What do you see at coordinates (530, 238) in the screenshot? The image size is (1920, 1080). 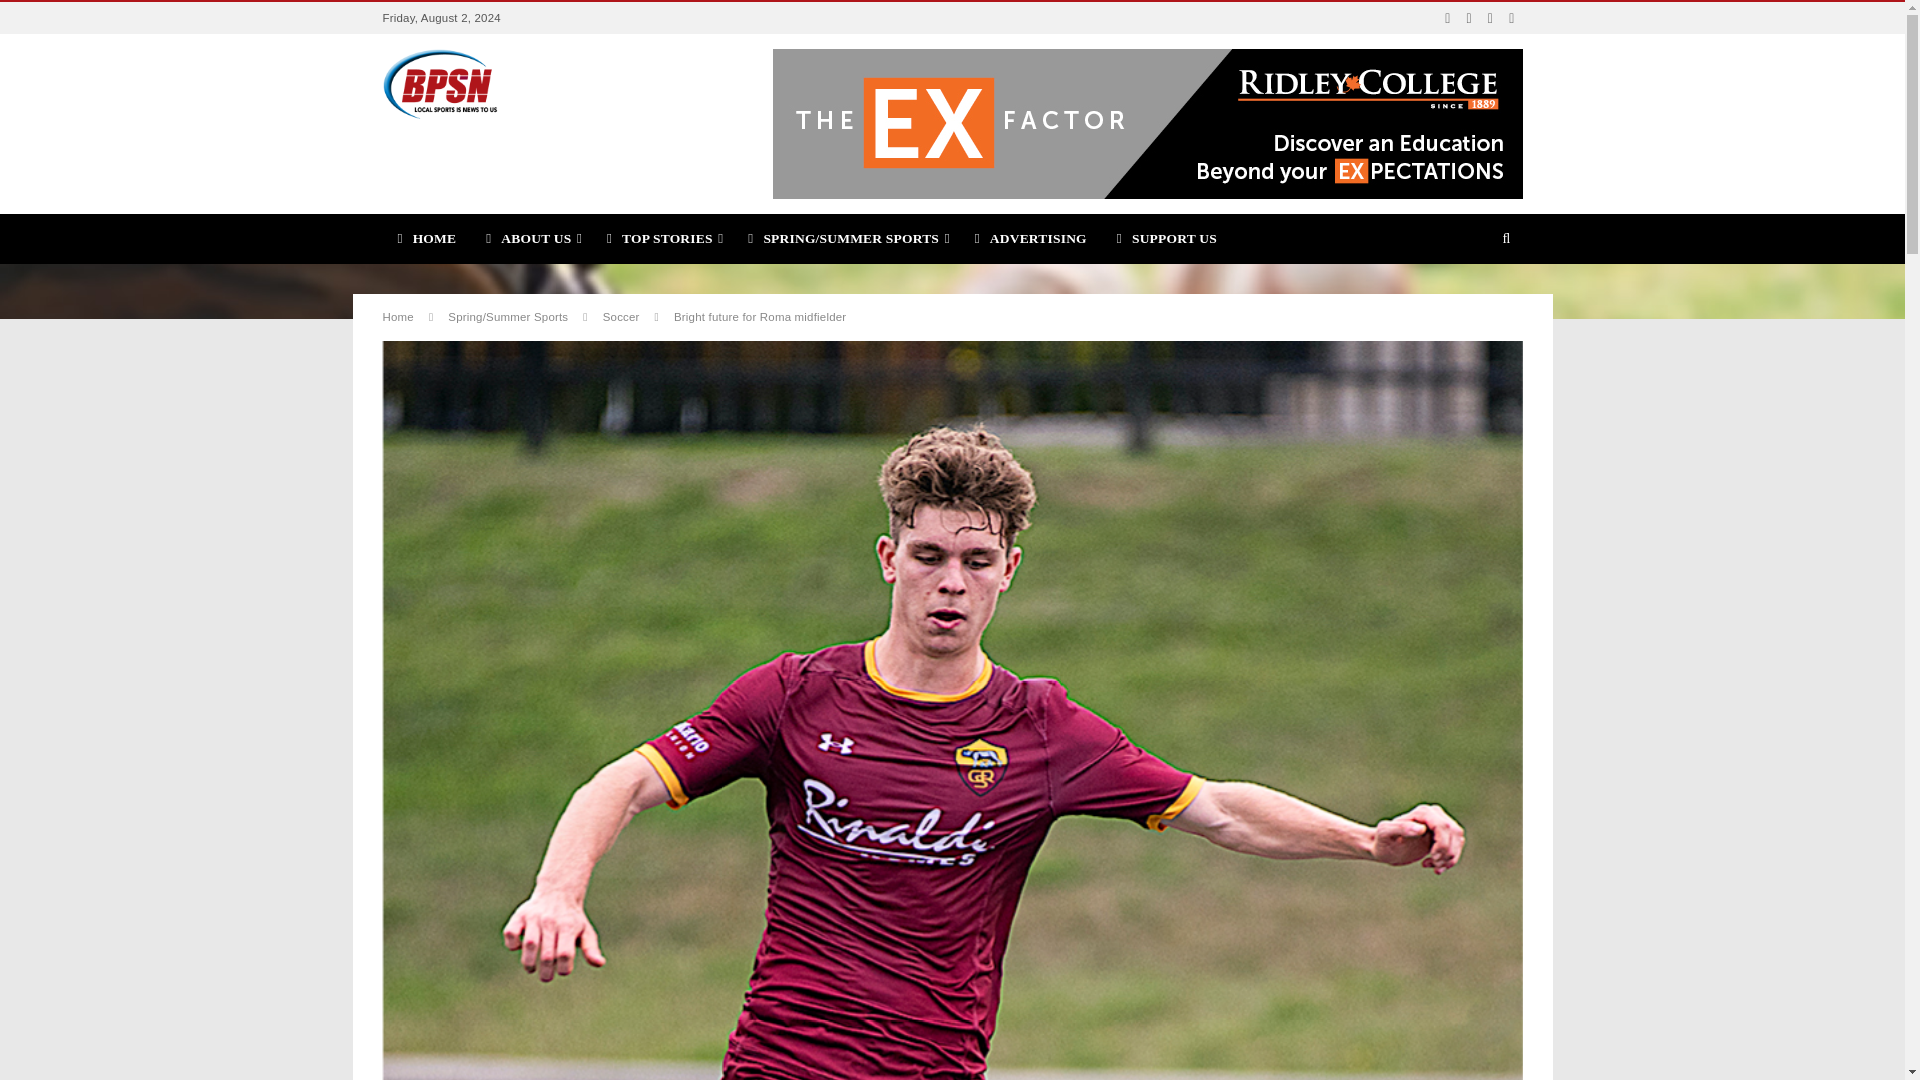 I see `ABOUT US` at bounding box center [530, 238].